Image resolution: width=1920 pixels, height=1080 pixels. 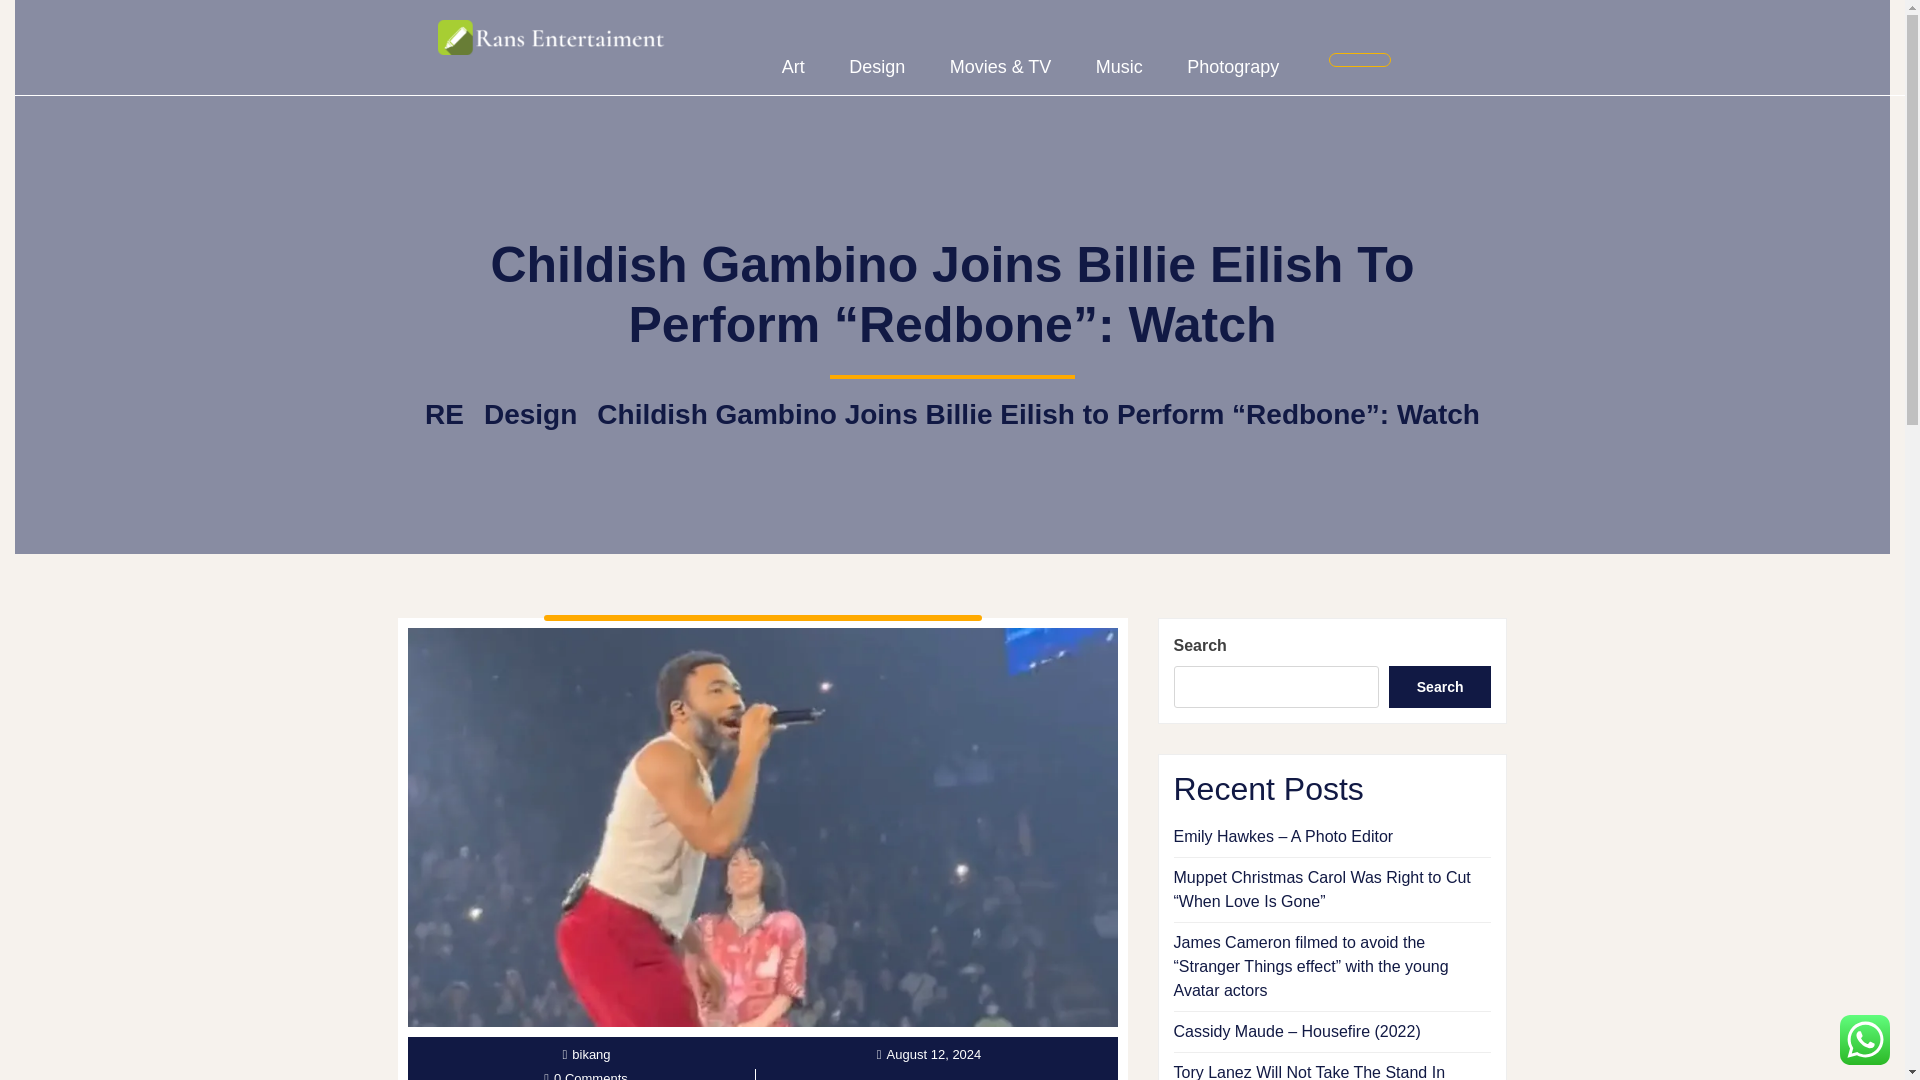 What do you see at coordinates (1233, 67) in the screenshot?
I see `Photograpy` at bounding box center [1233, 67].